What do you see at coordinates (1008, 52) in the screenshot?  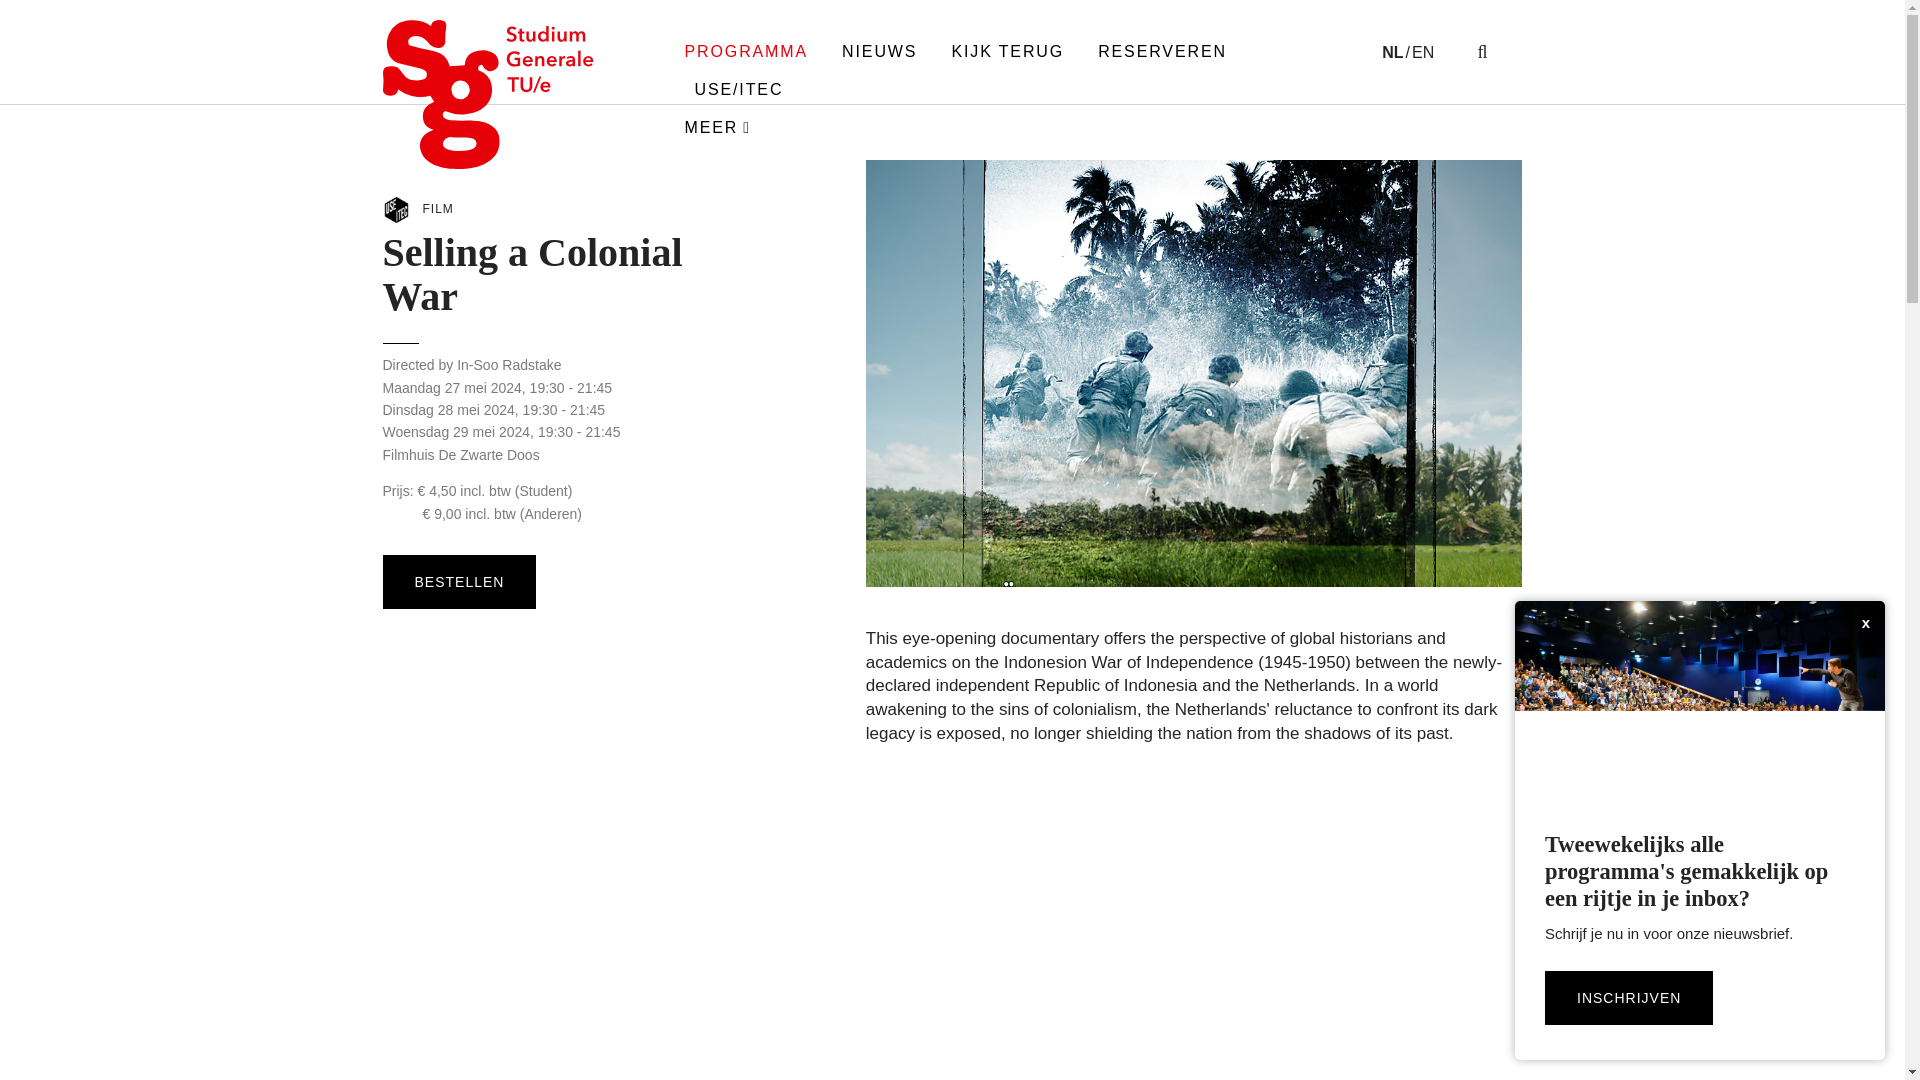 I see `KIJK TERUG` at bounding box center [1008, 52].